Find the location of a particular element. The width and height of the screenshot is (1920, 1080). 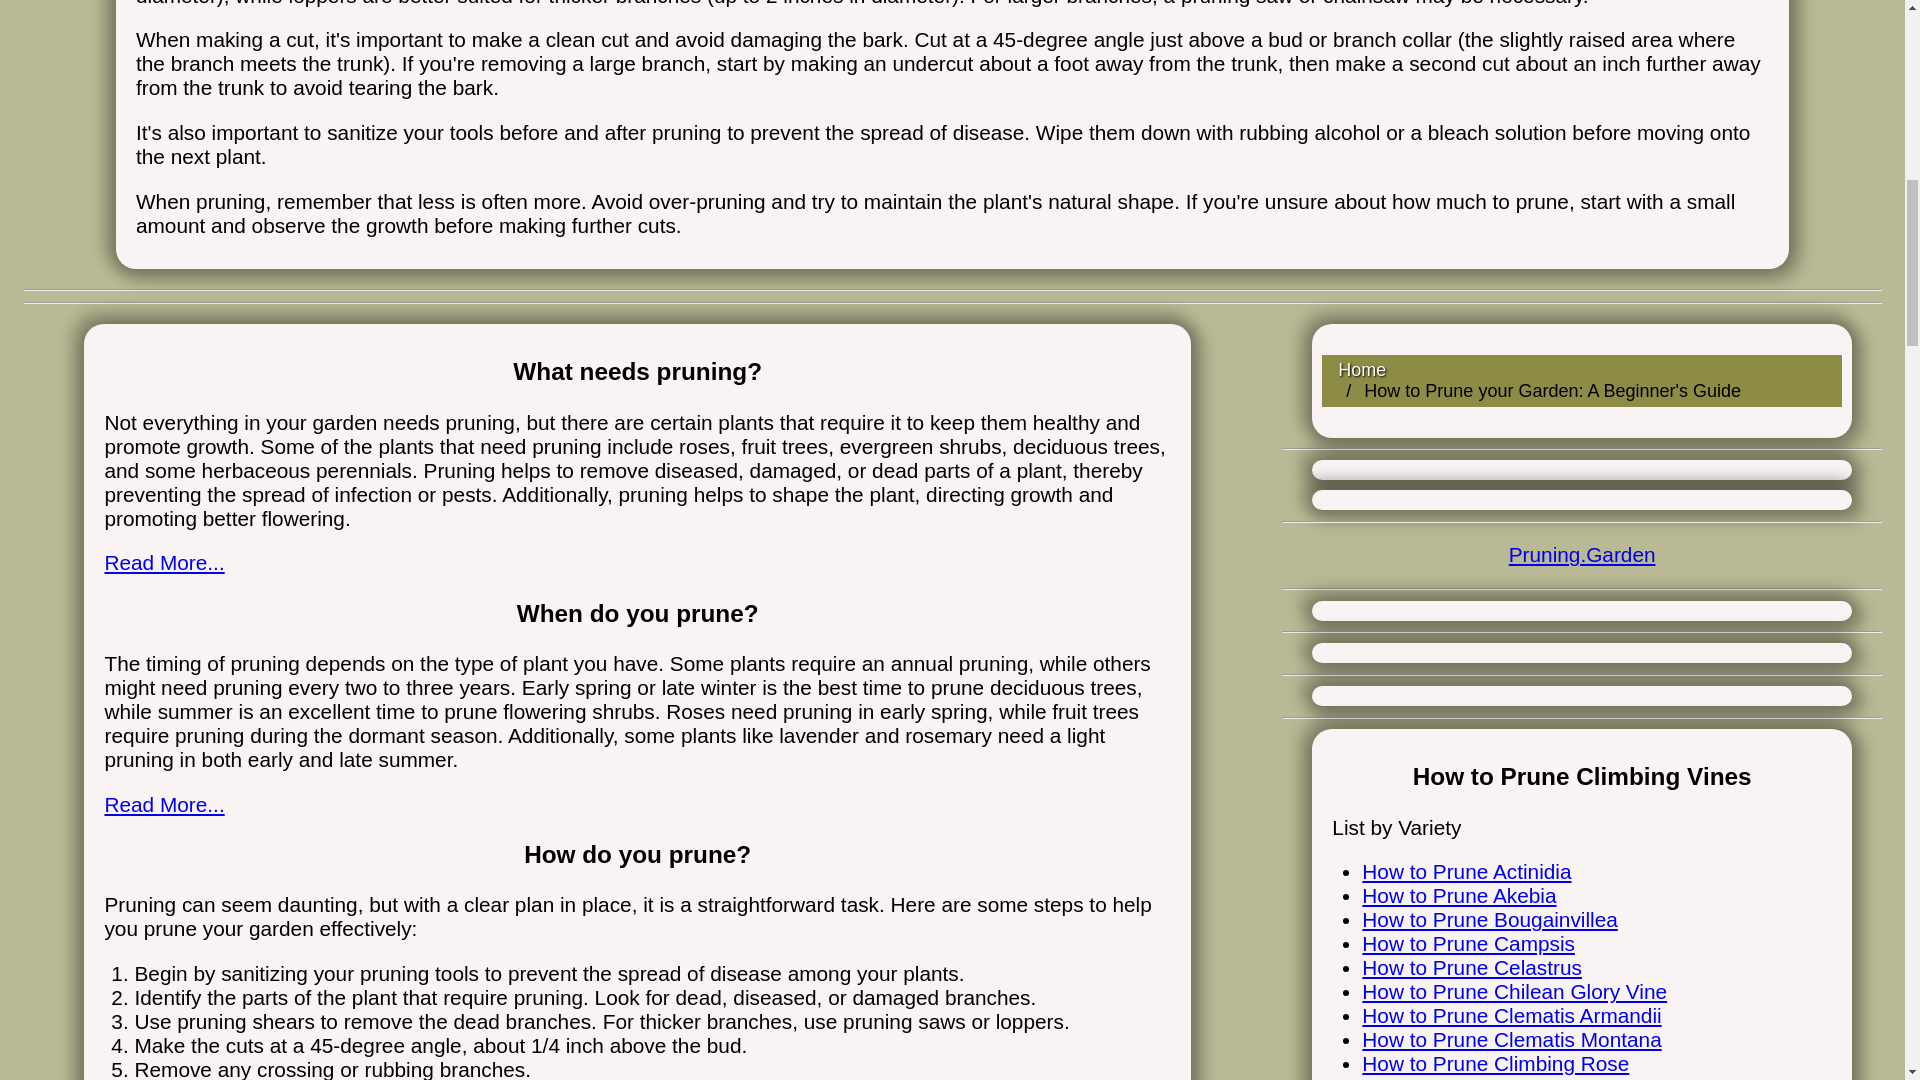

Read More... is located at coordinates (164, 562).